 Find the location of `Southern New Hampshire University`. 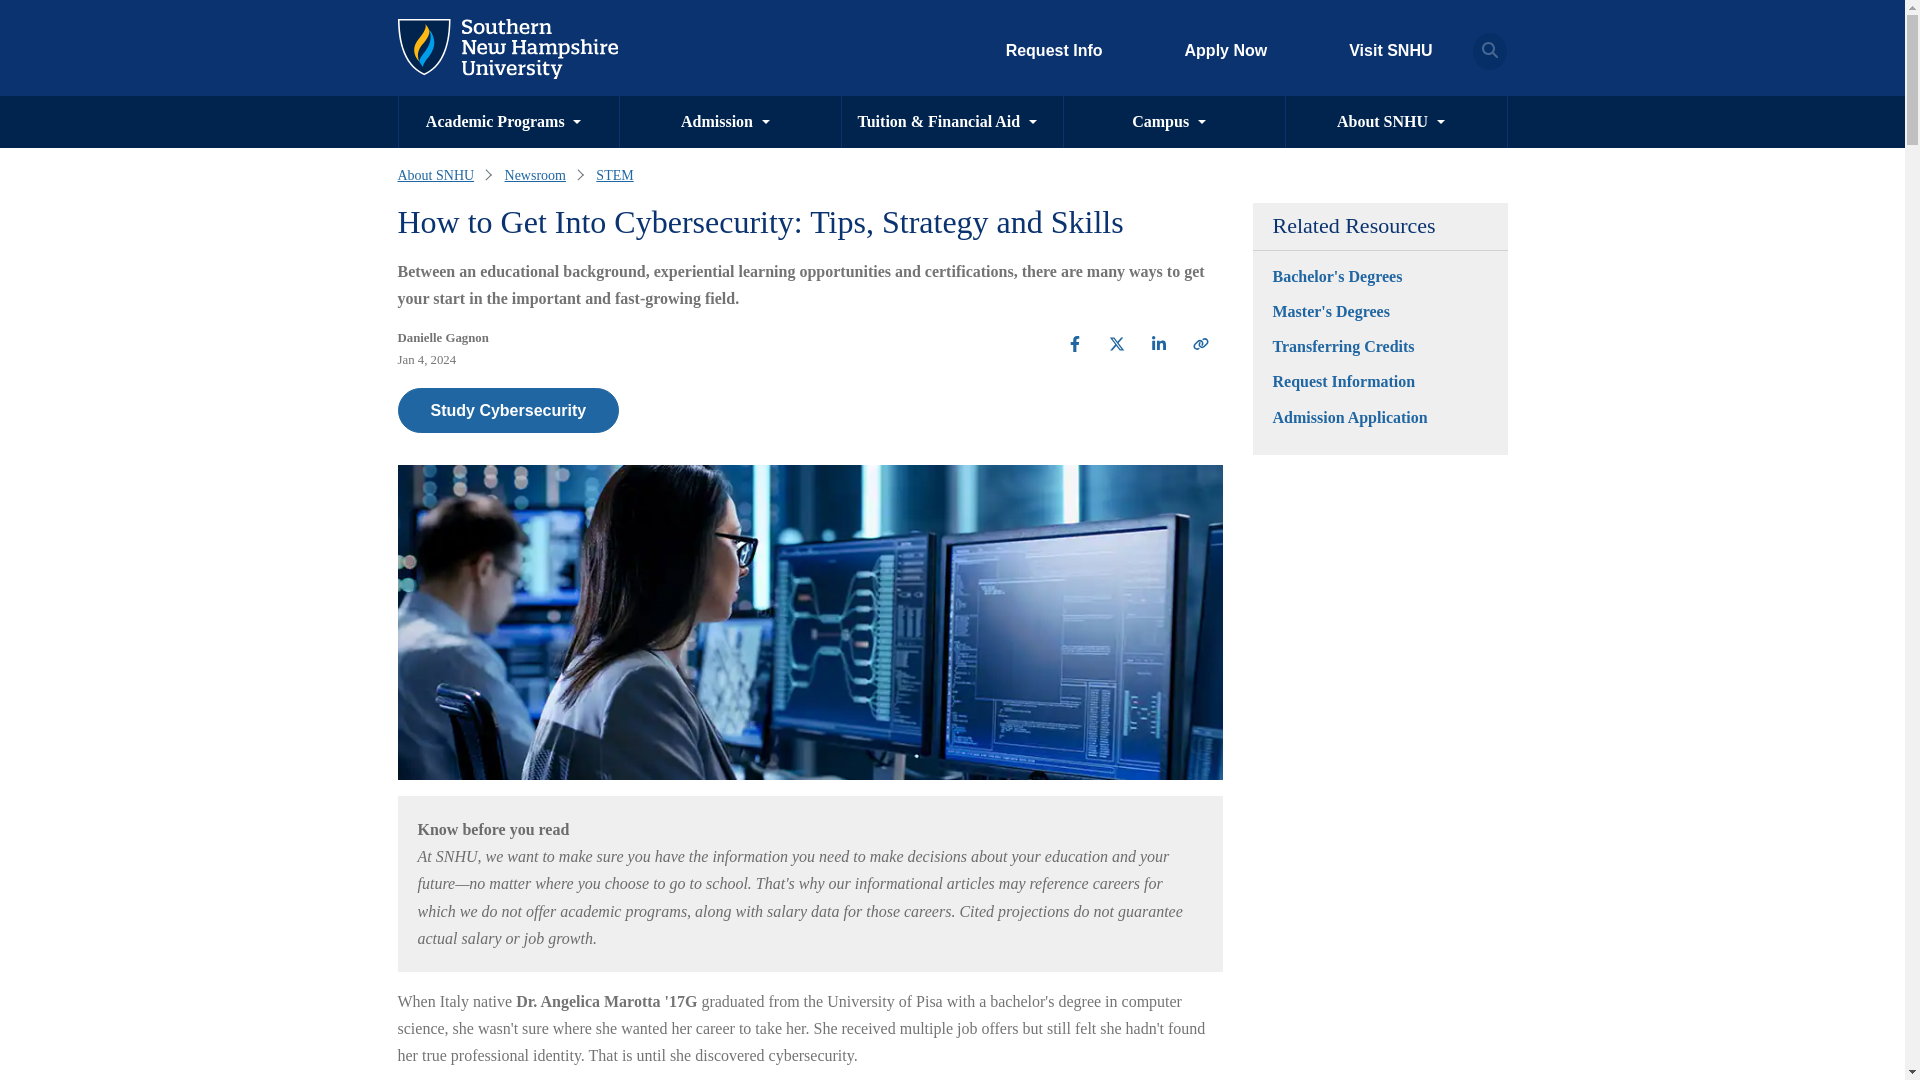

Southern New Hampshire University is located at coordinates (508, 49).